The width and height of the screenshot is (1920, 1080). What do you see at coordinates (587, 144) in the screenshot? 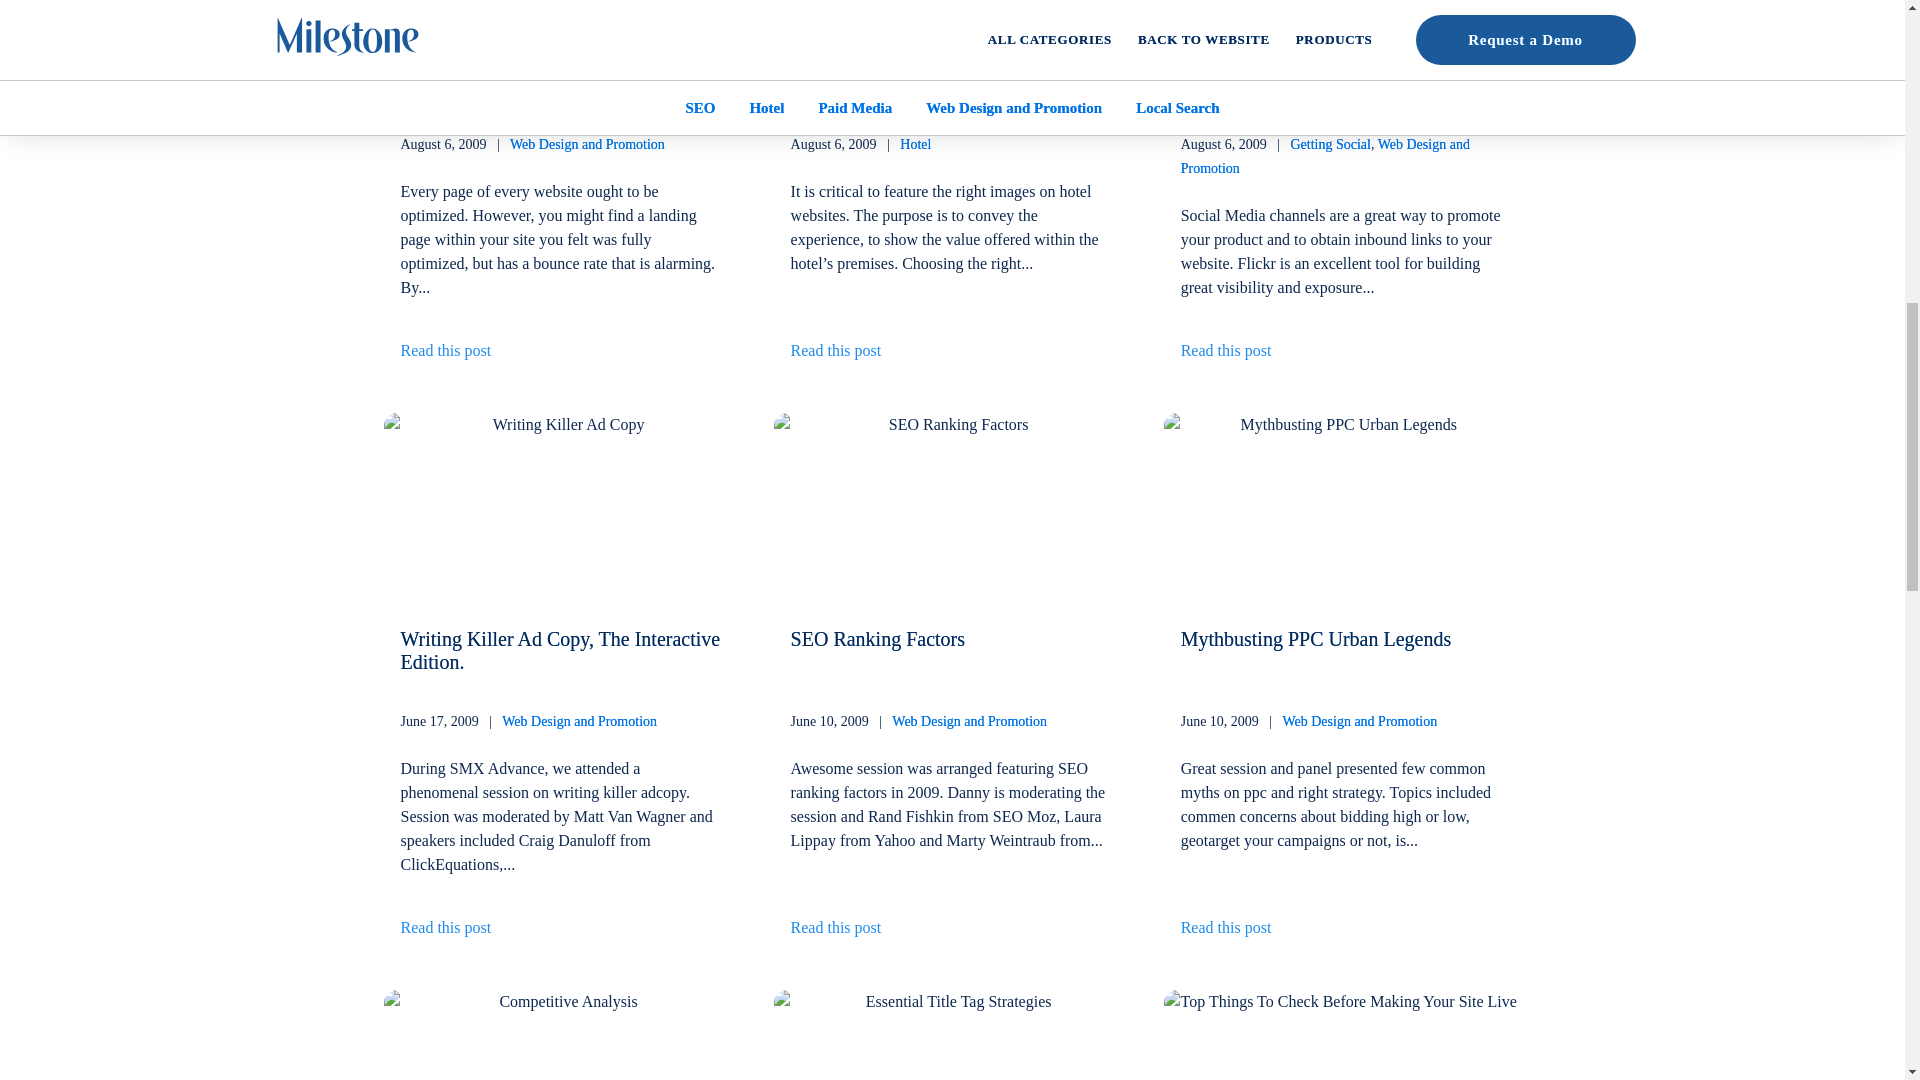
I see `View all posts in Web Design and Promotion` at bounding box center [587, 144].